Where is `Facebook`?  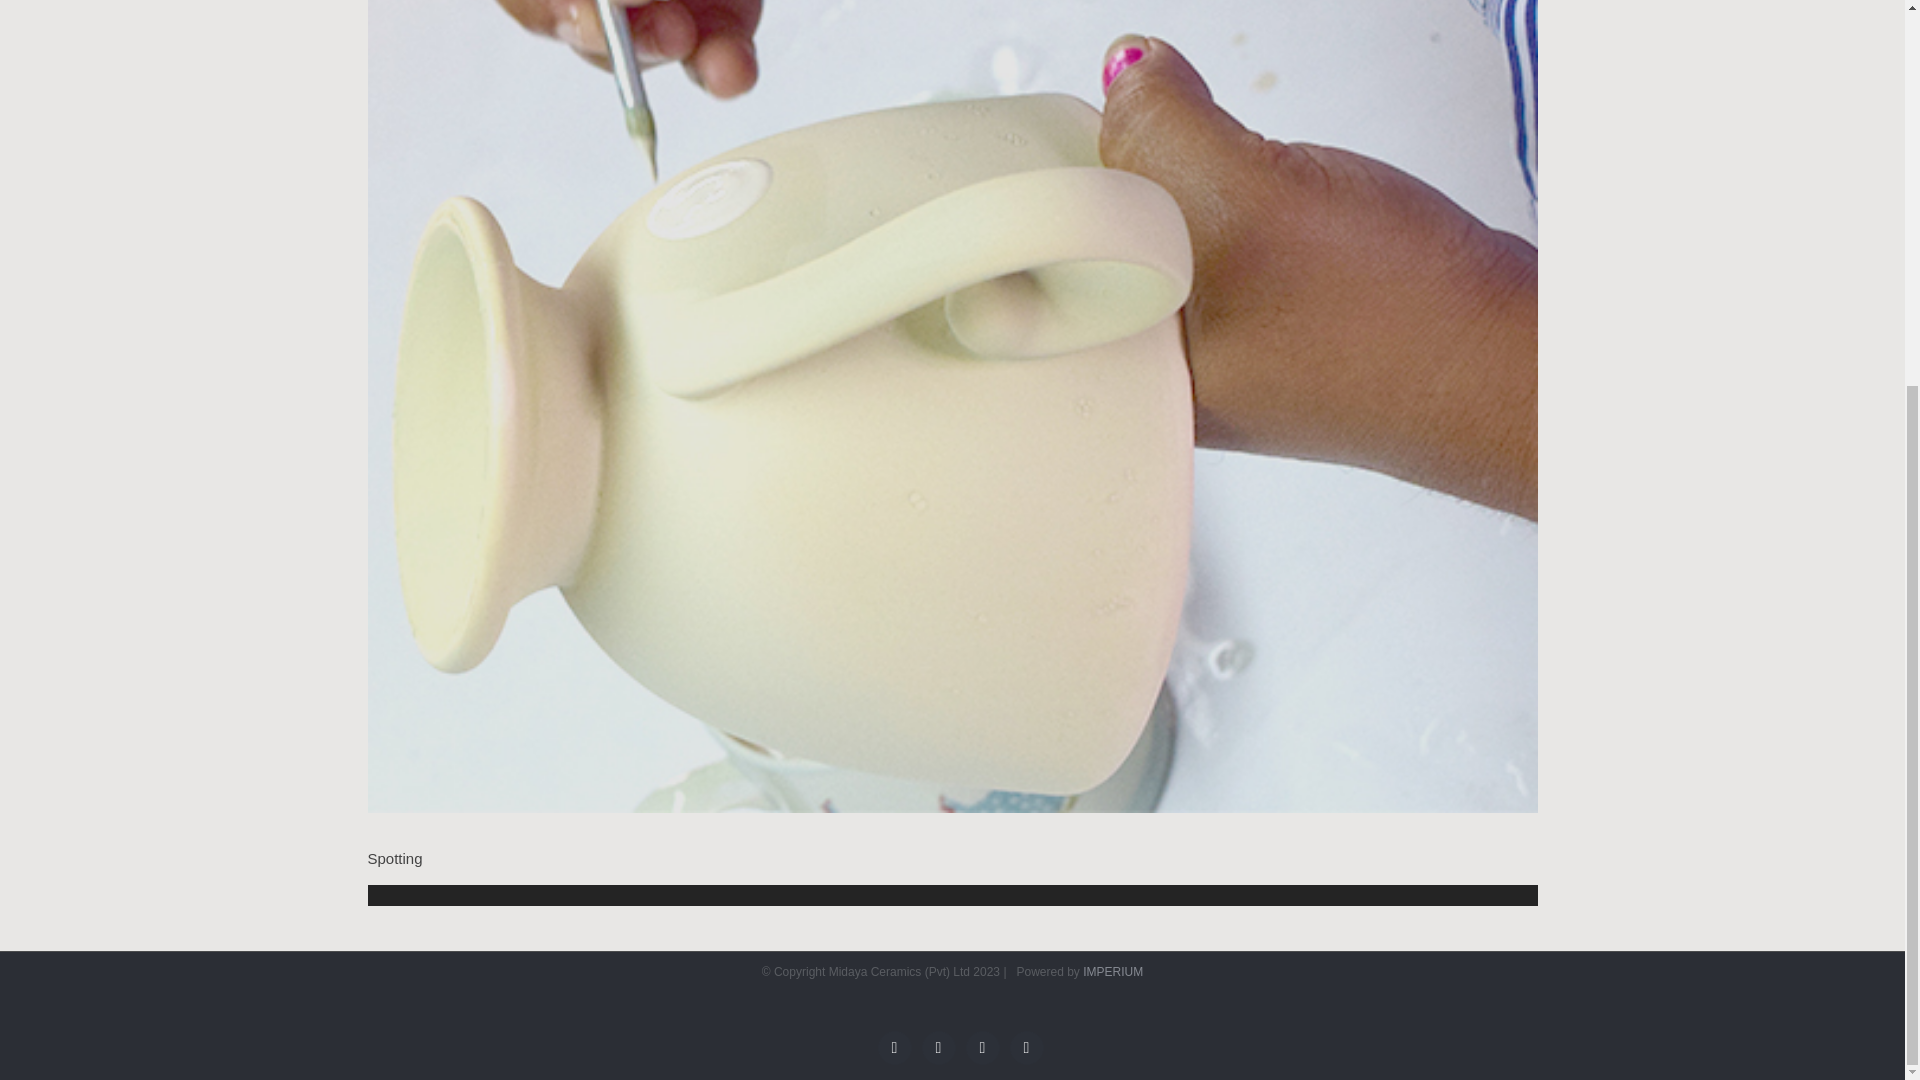 Facebook is located at coordinates (894, 1048).